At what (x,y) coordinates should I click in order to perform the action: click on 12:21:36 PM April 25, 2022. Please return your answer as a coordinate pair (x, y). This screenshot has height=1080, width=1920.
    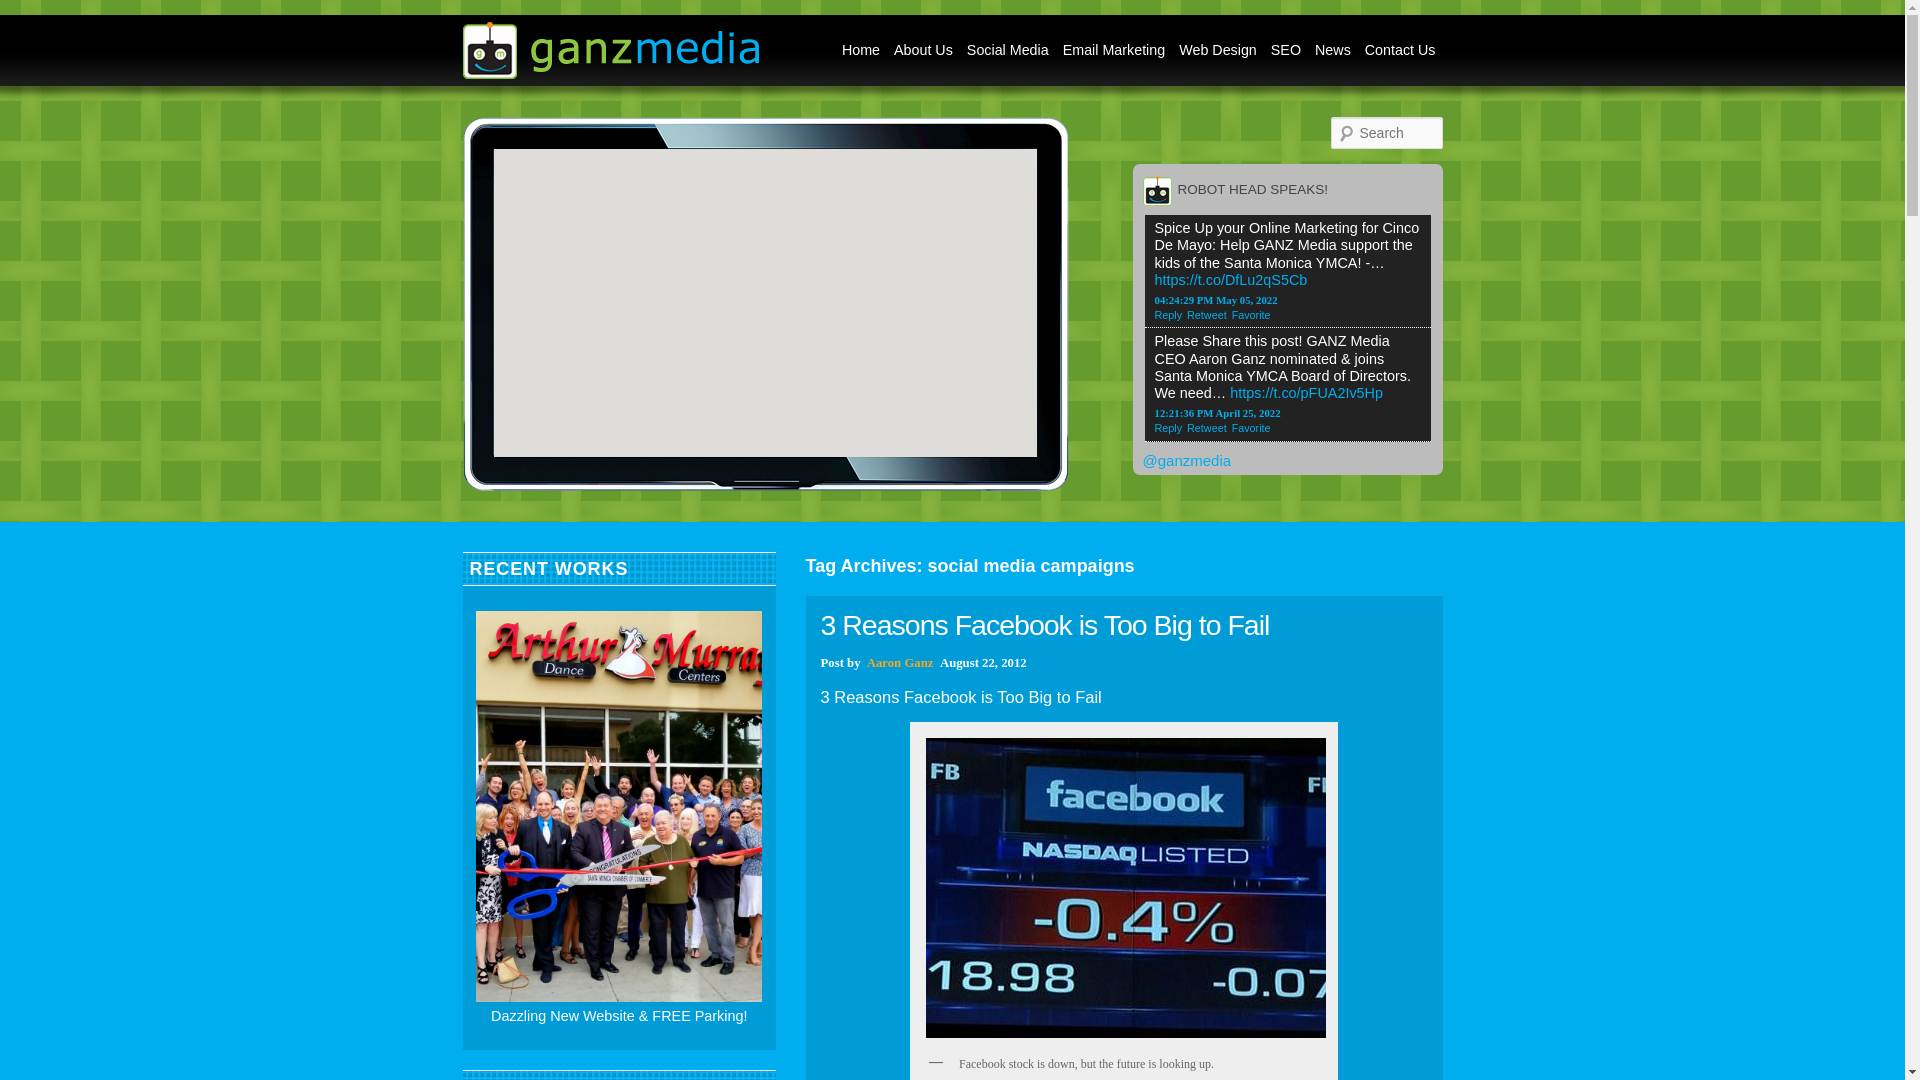
    Looking at the image, I should click on (1216, 413).